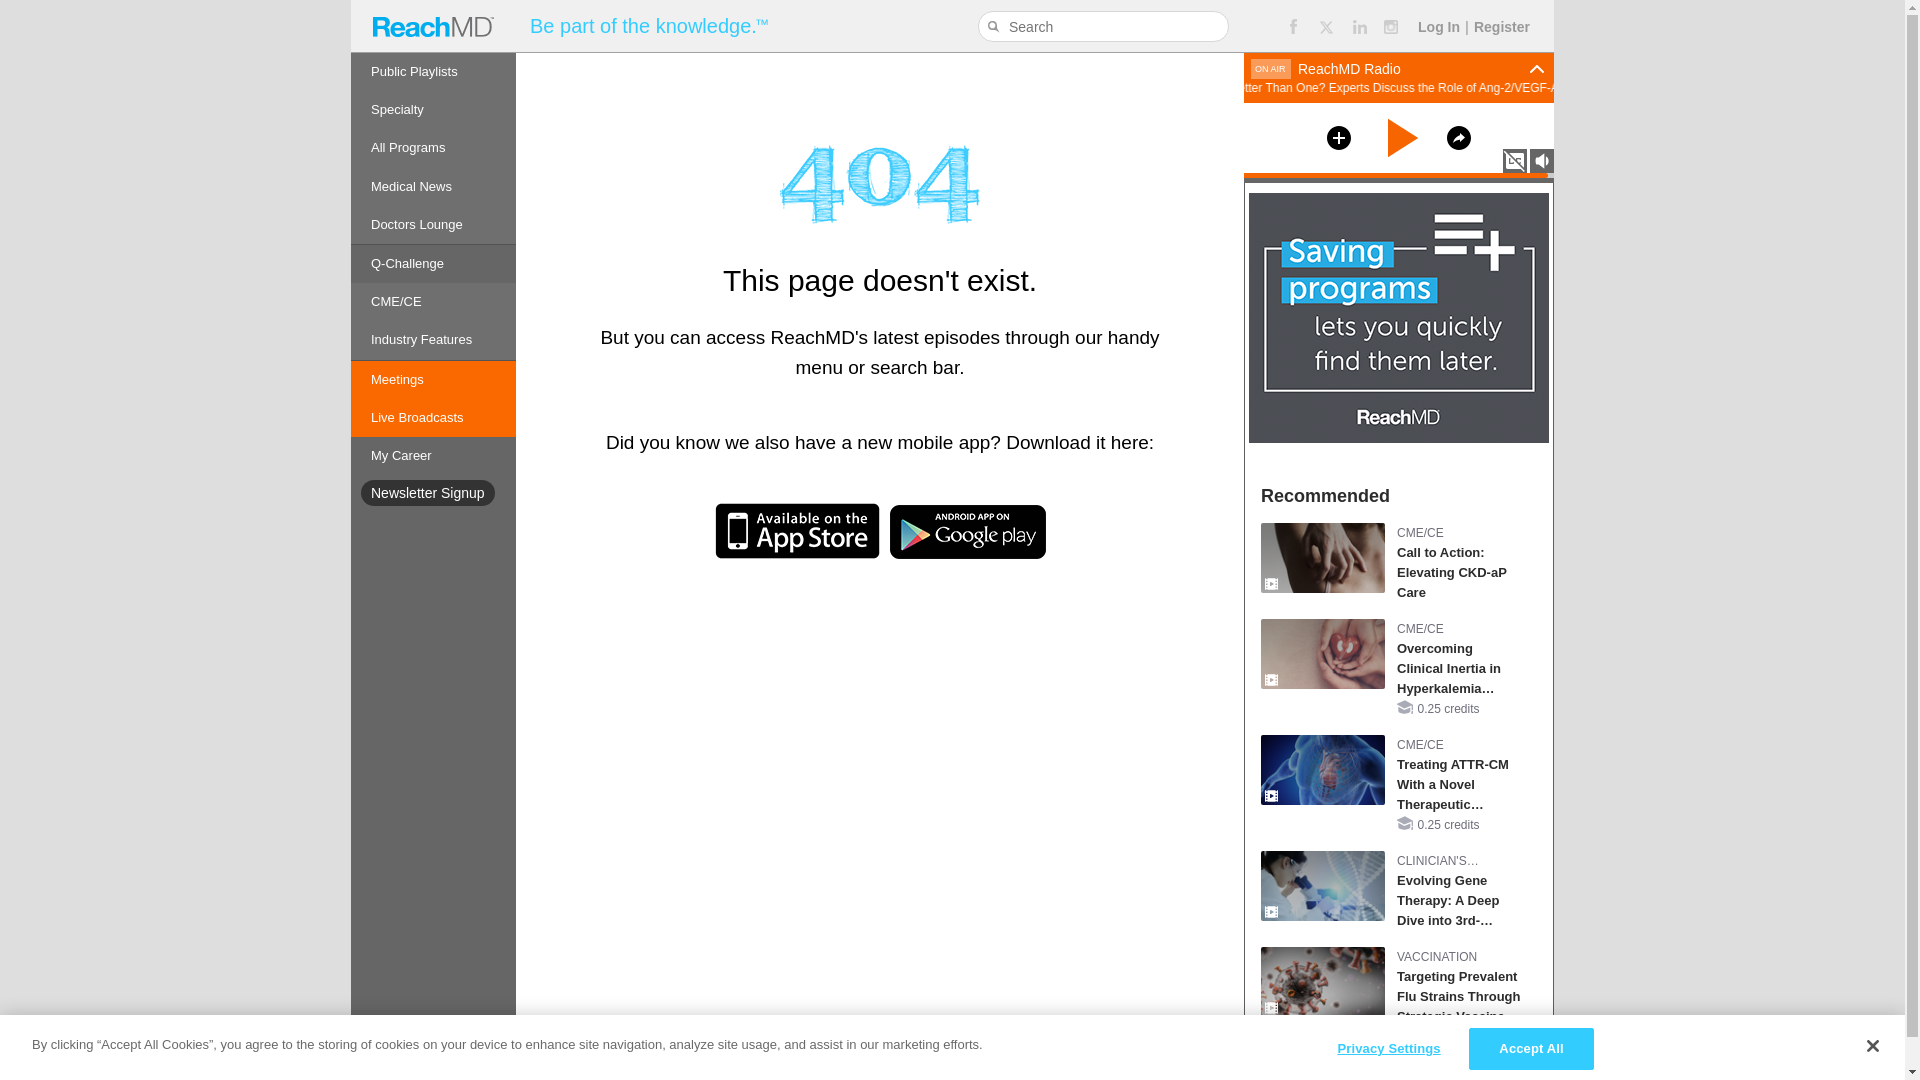 This screenshot has height=1080, width=1920. Describe the element at coordinates (1392, 26) in the screenshot. I see `Instagram` at that location.